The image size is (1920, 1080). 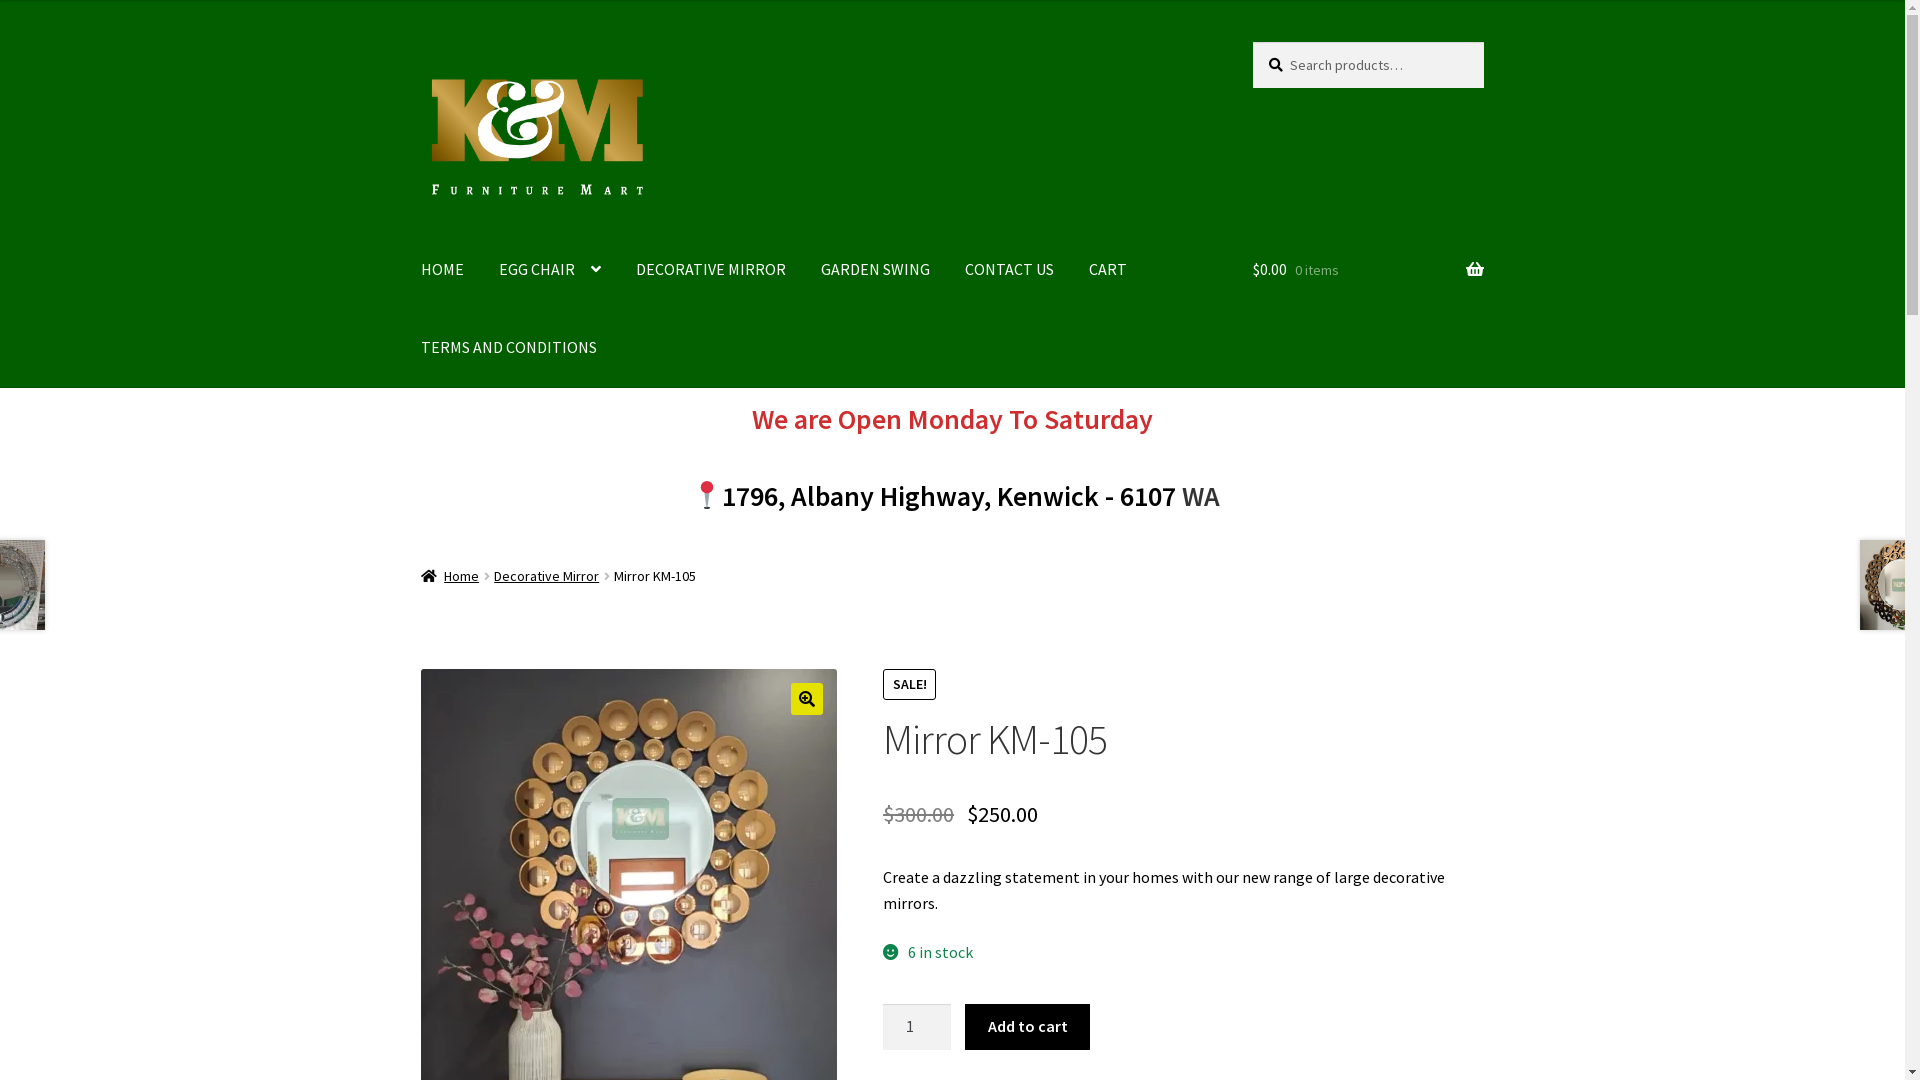 I want to click on $0.00 0 items, so click(x=1368, y=271).